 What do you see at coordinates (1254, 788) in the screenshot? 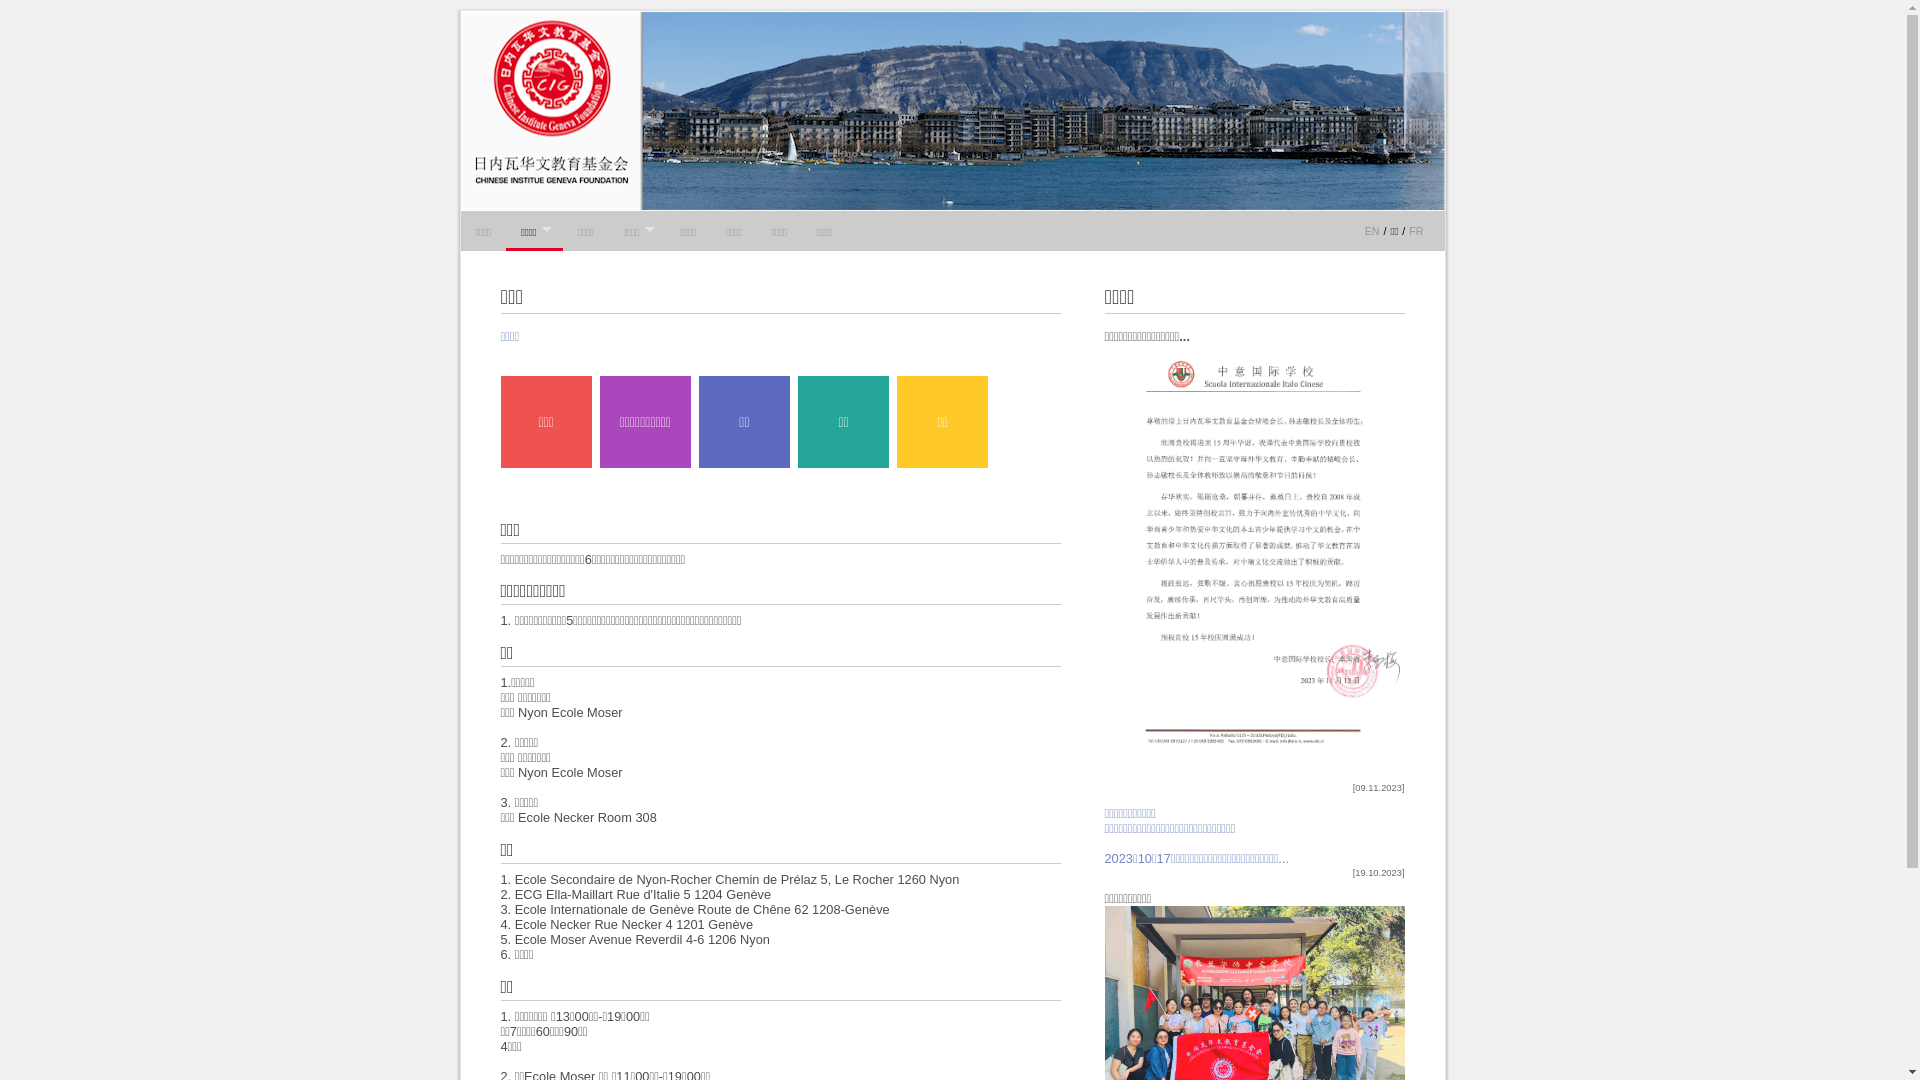
I see `[09.11.2023]` at bounding box center [1254, 788].